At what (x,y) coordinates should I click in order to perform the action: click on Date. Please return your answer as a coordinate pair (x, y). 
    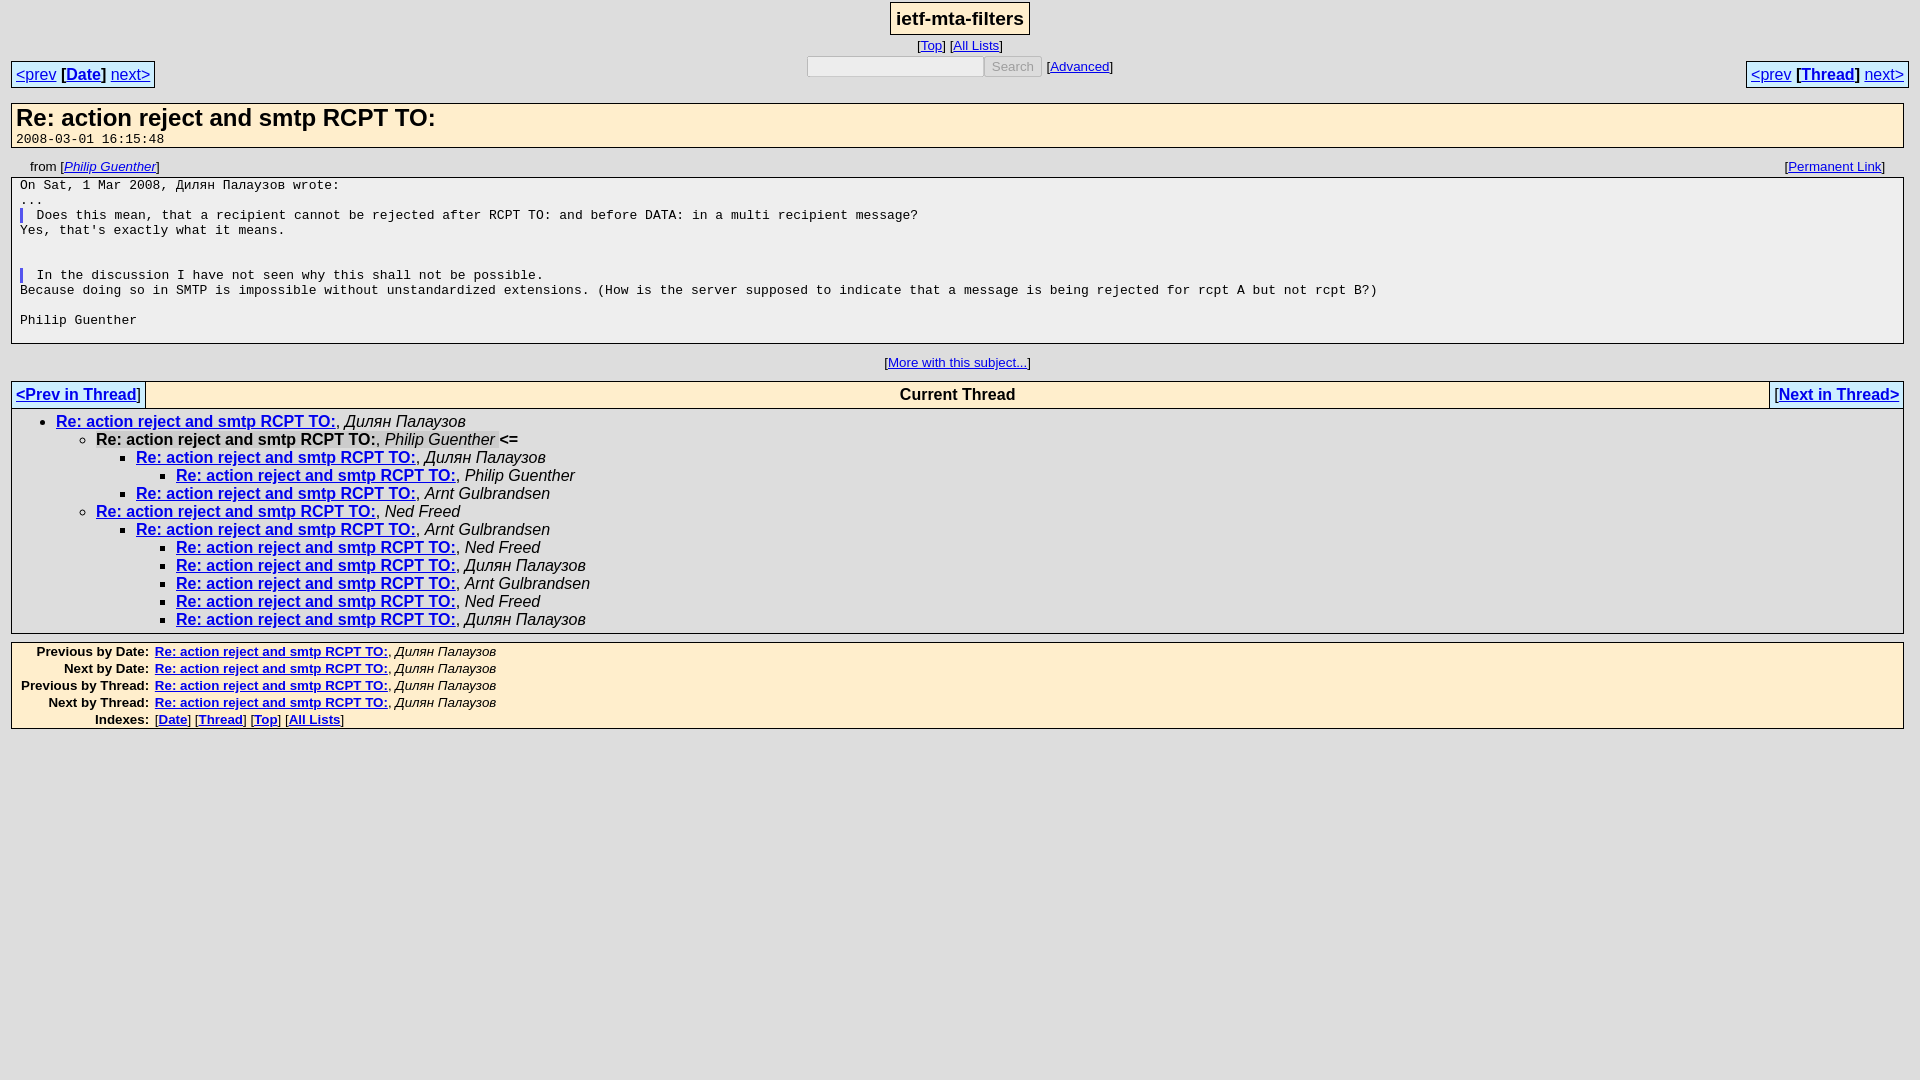
    Looking at the image, I should click on (174, 718).